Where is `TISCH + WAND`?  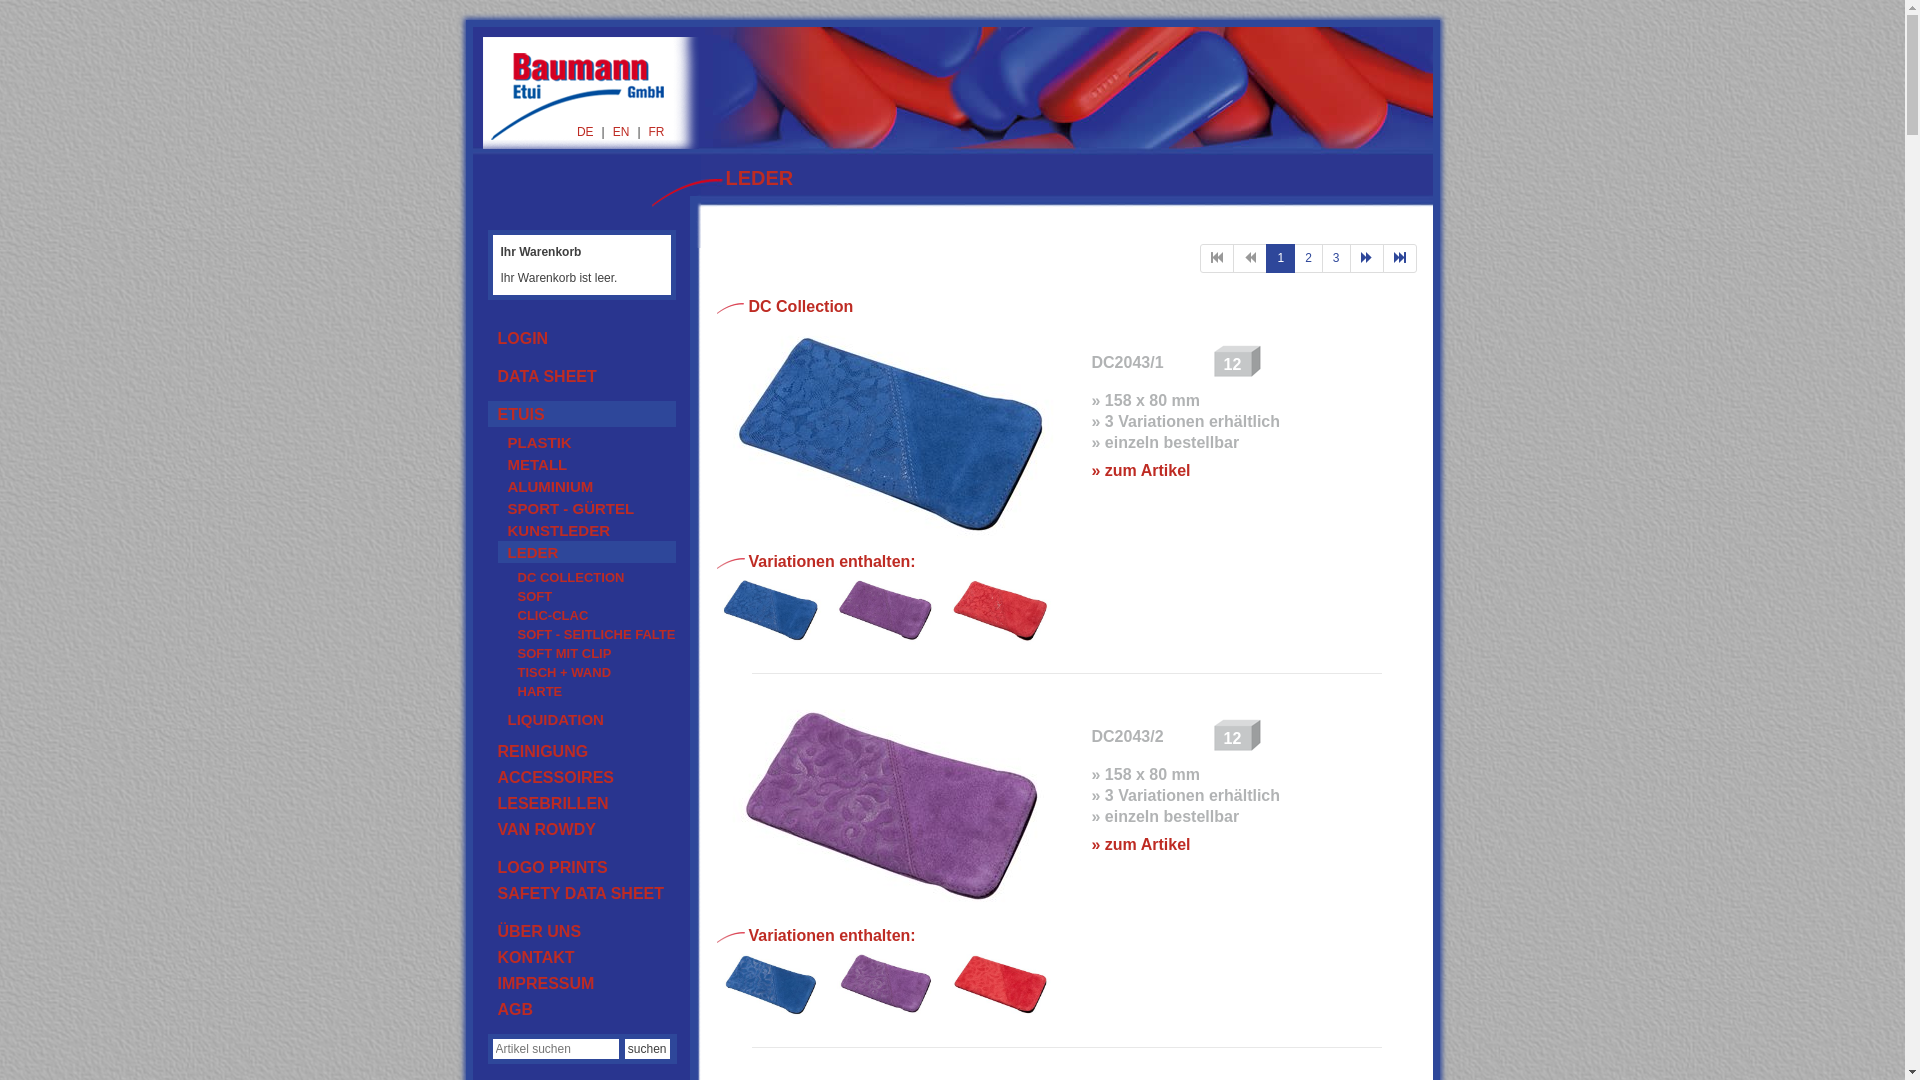
TISCH + WAND is located at coordinates (592, 672).